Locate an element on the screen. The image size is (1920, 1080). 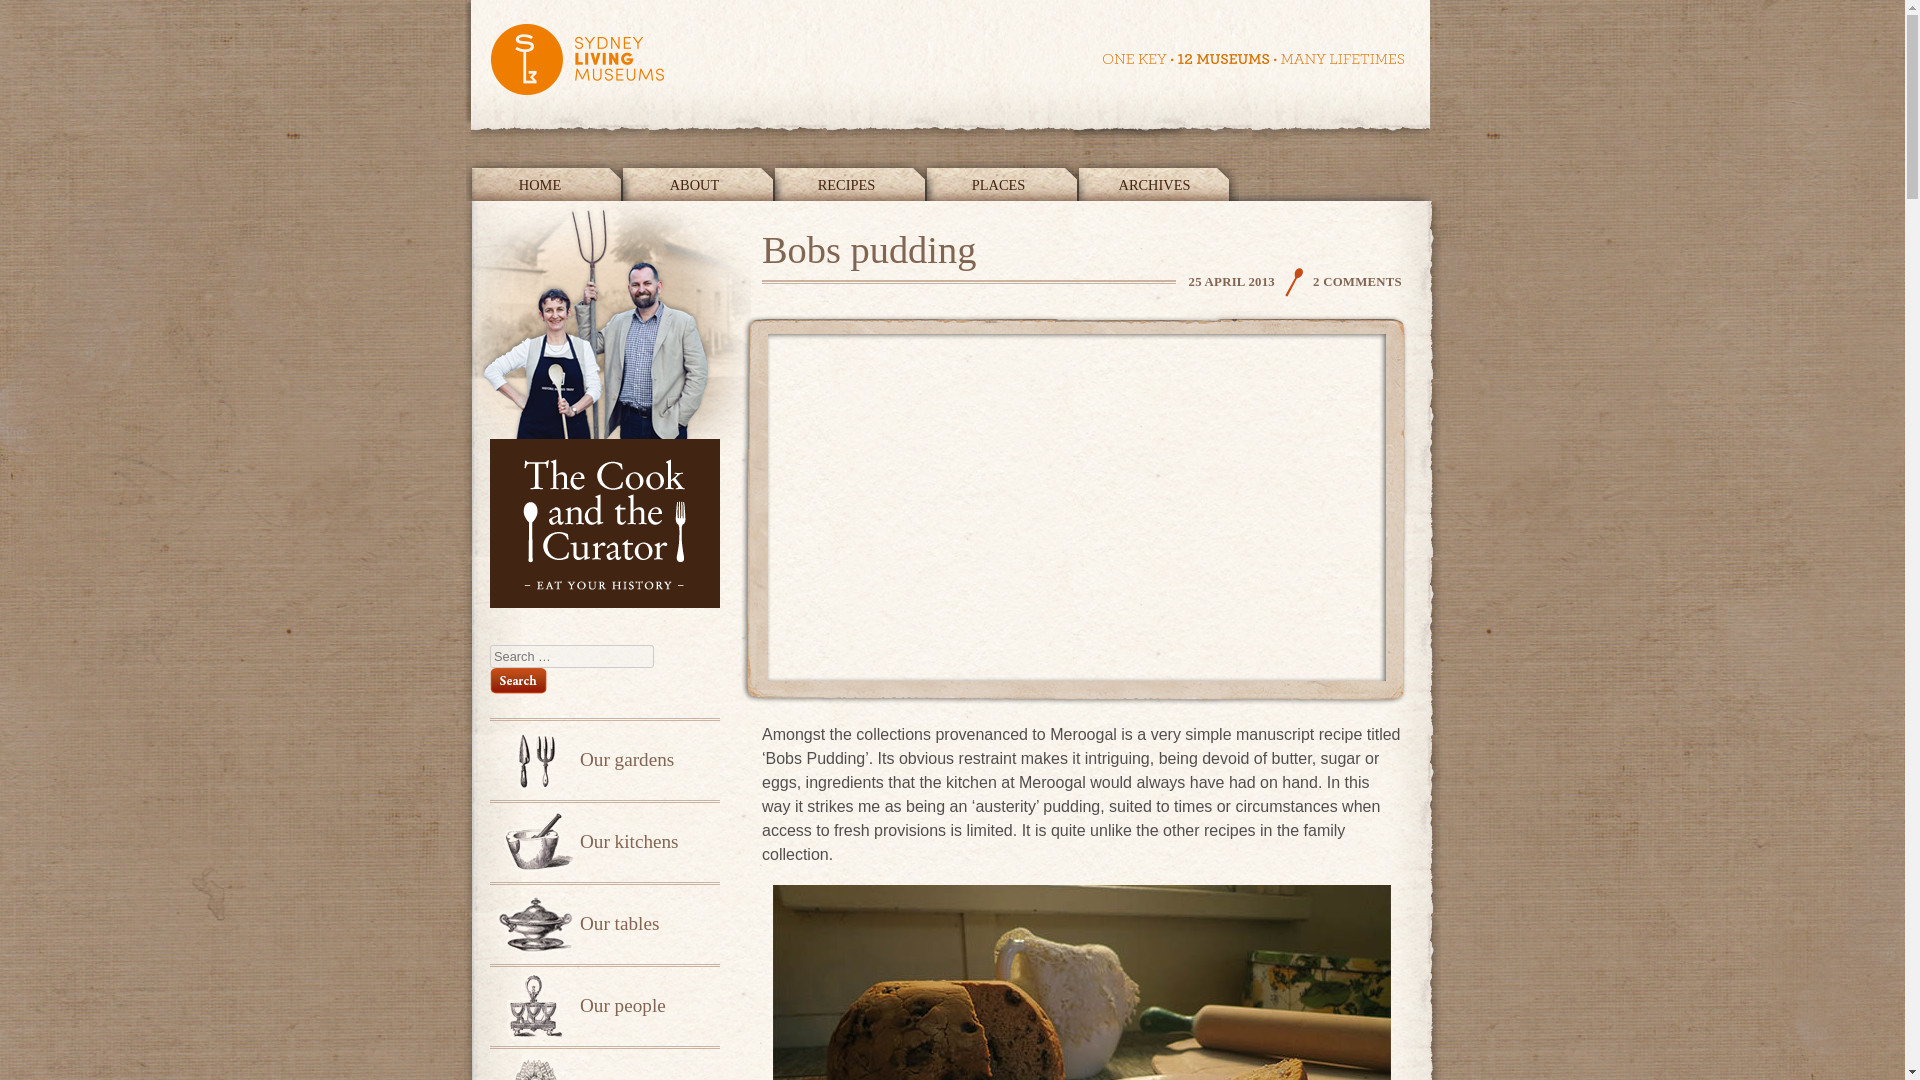
ARCHIVES is located at coordinates (1158, 180).